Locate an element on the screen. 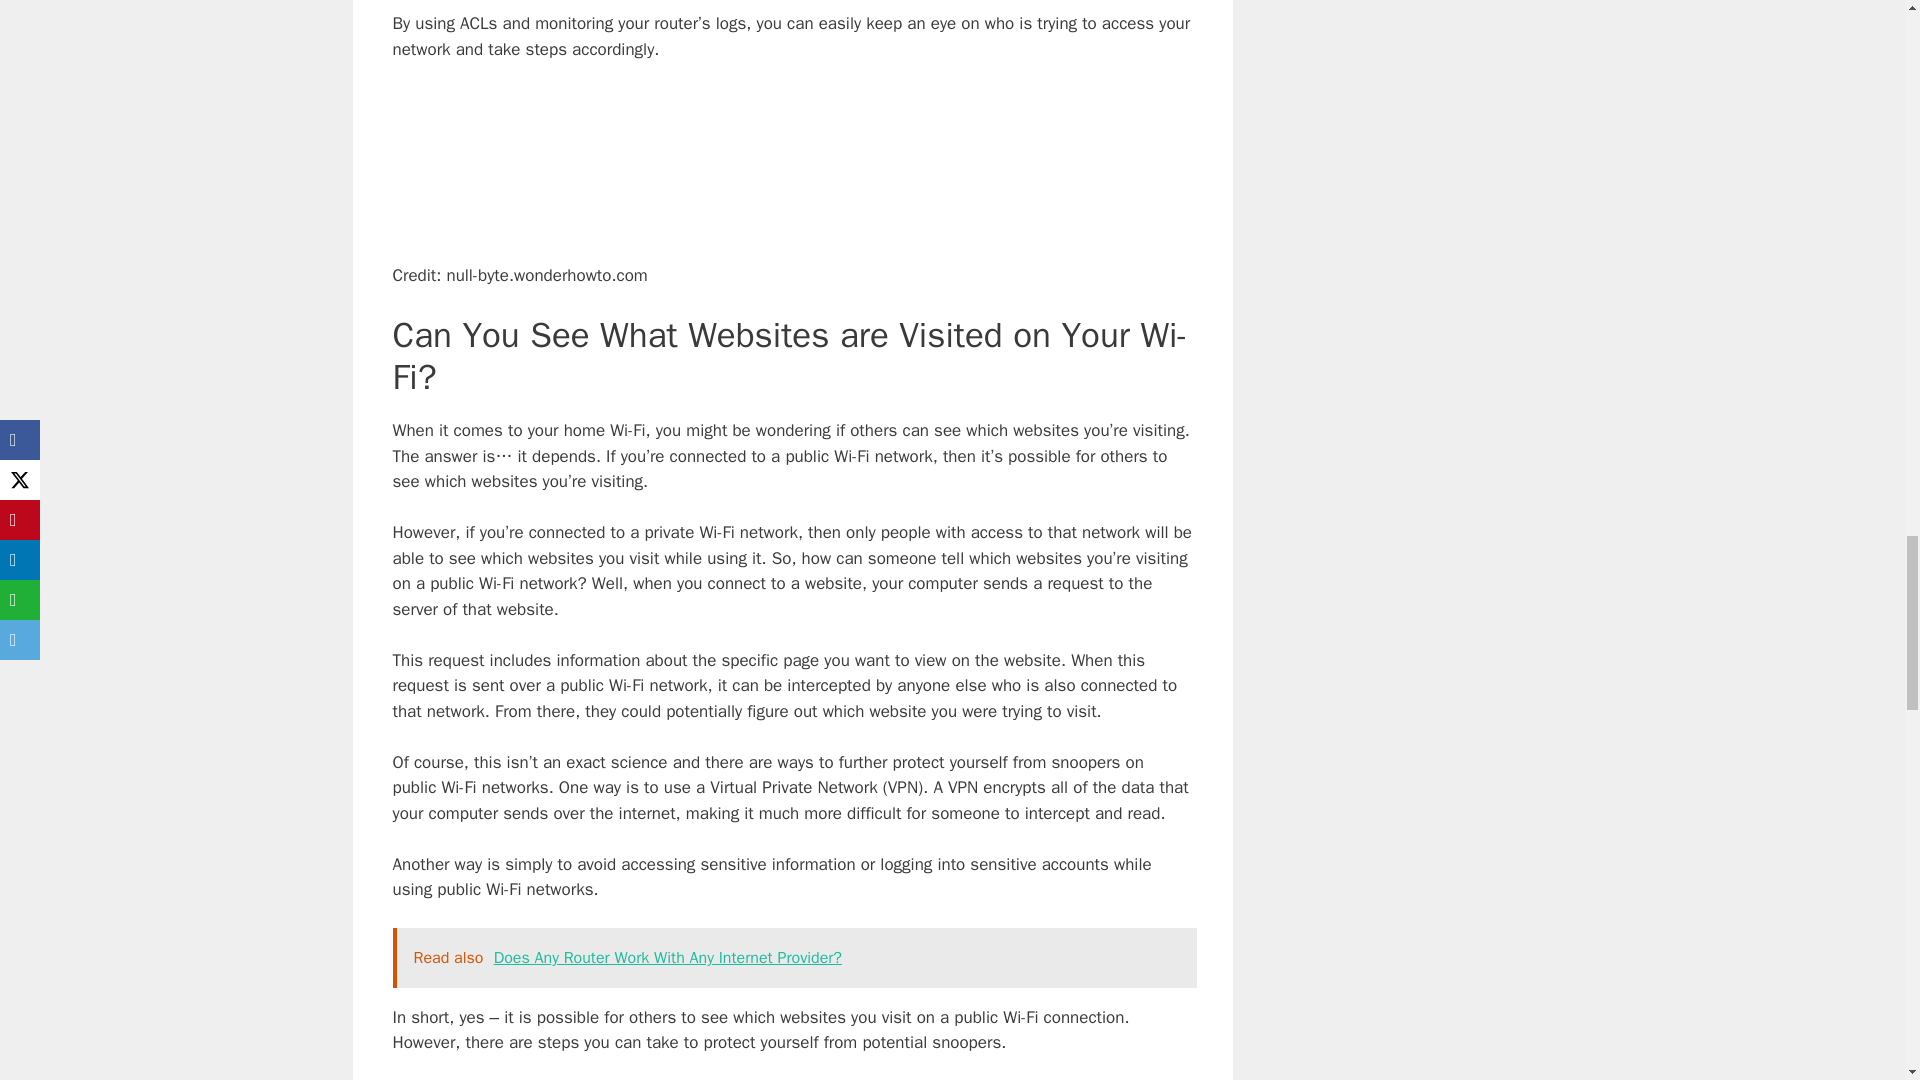 The height and width of the screenshot is (1080, 1920). Read also  Does Any Router Work With Any Internet Provider? is located at coordinates (794, 958).